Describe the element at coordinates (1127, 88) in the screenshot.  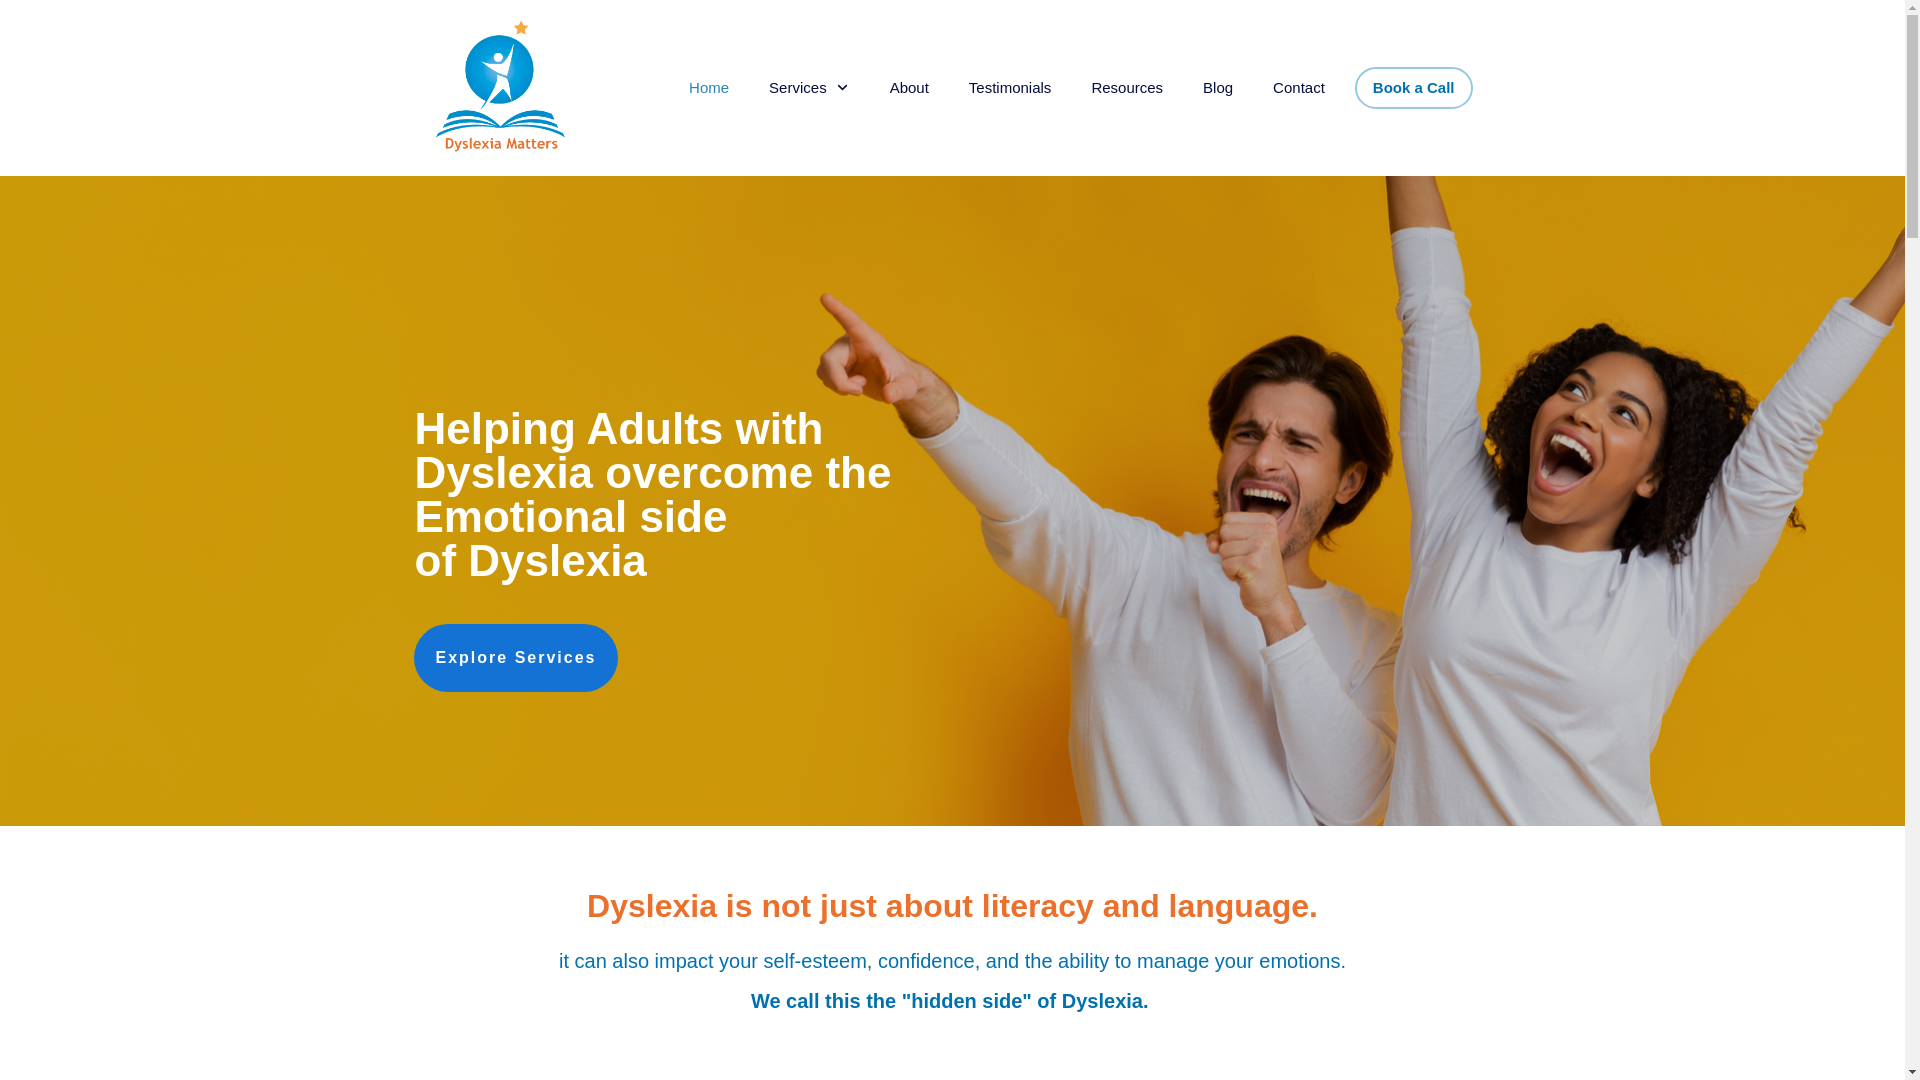
I see `Resources` at that location.